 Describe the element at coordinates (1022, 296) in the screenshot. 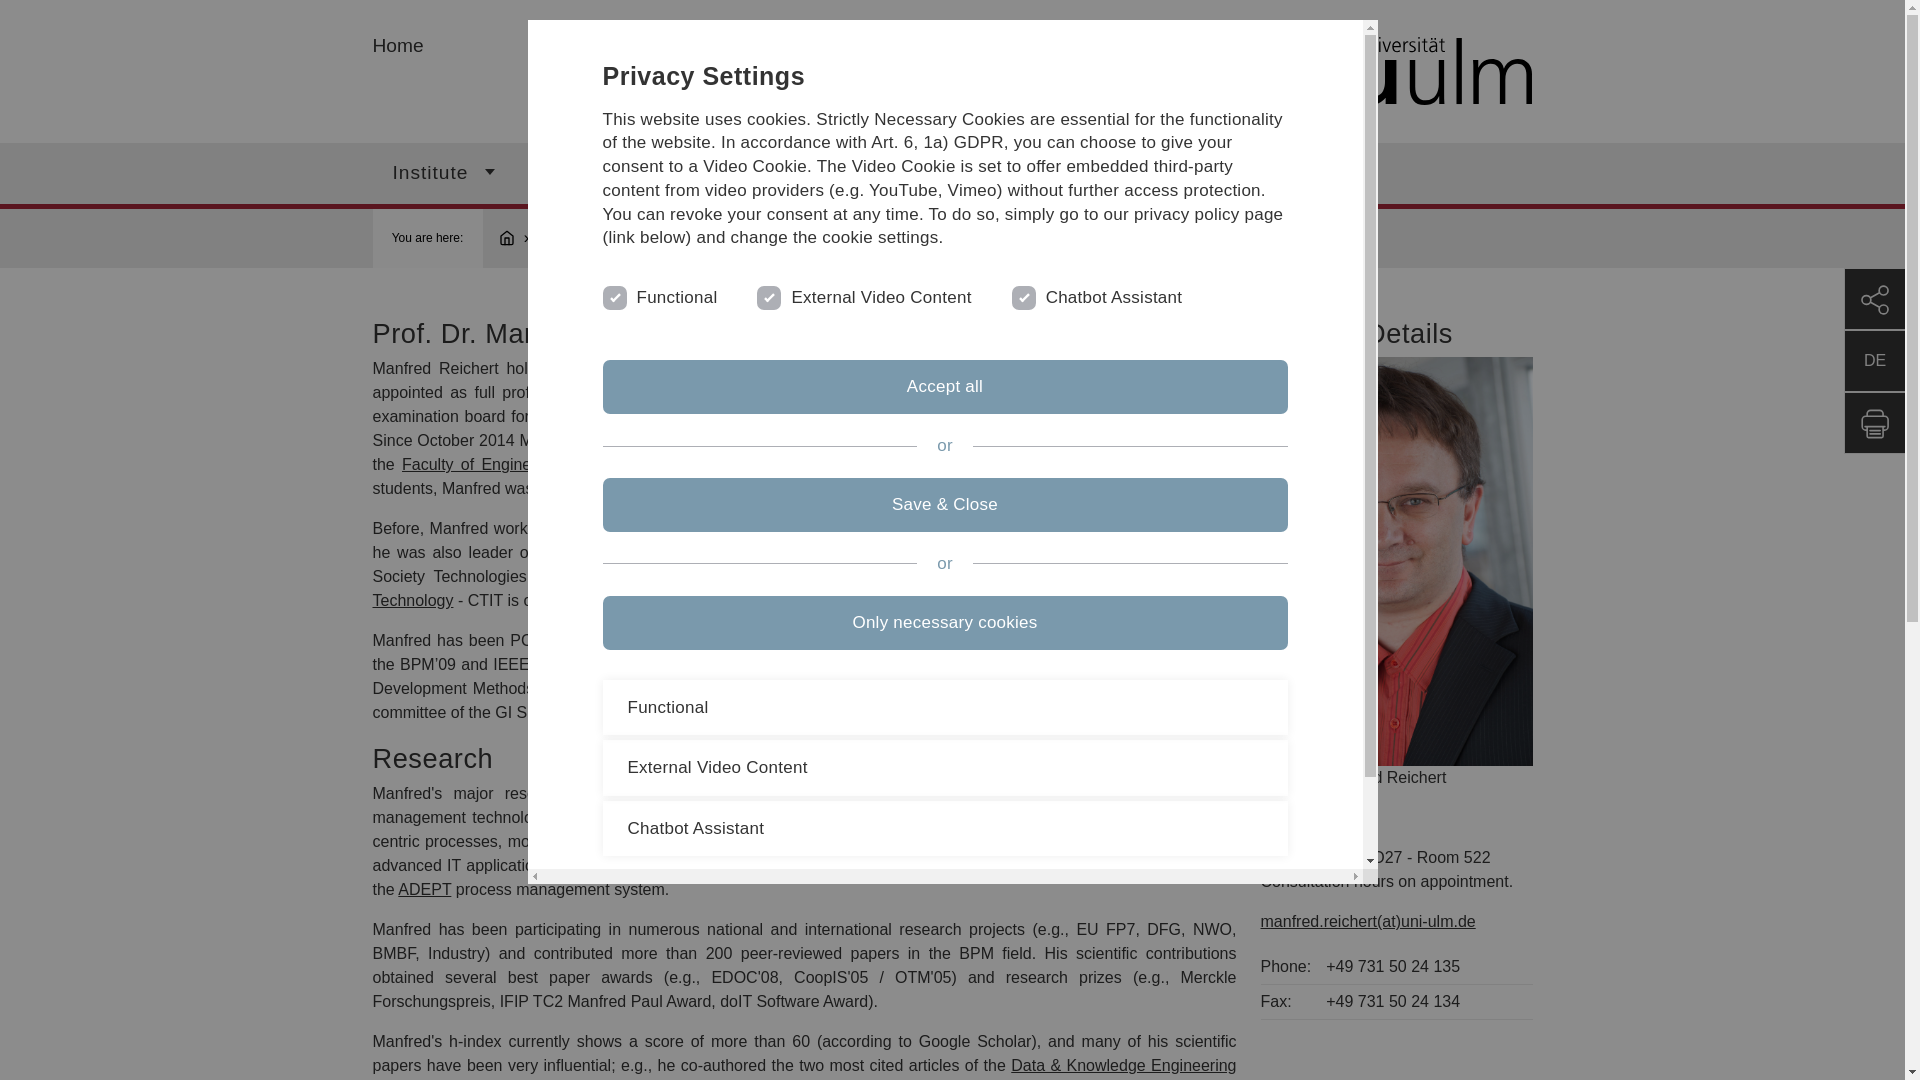

I see `chatbot` at that location.